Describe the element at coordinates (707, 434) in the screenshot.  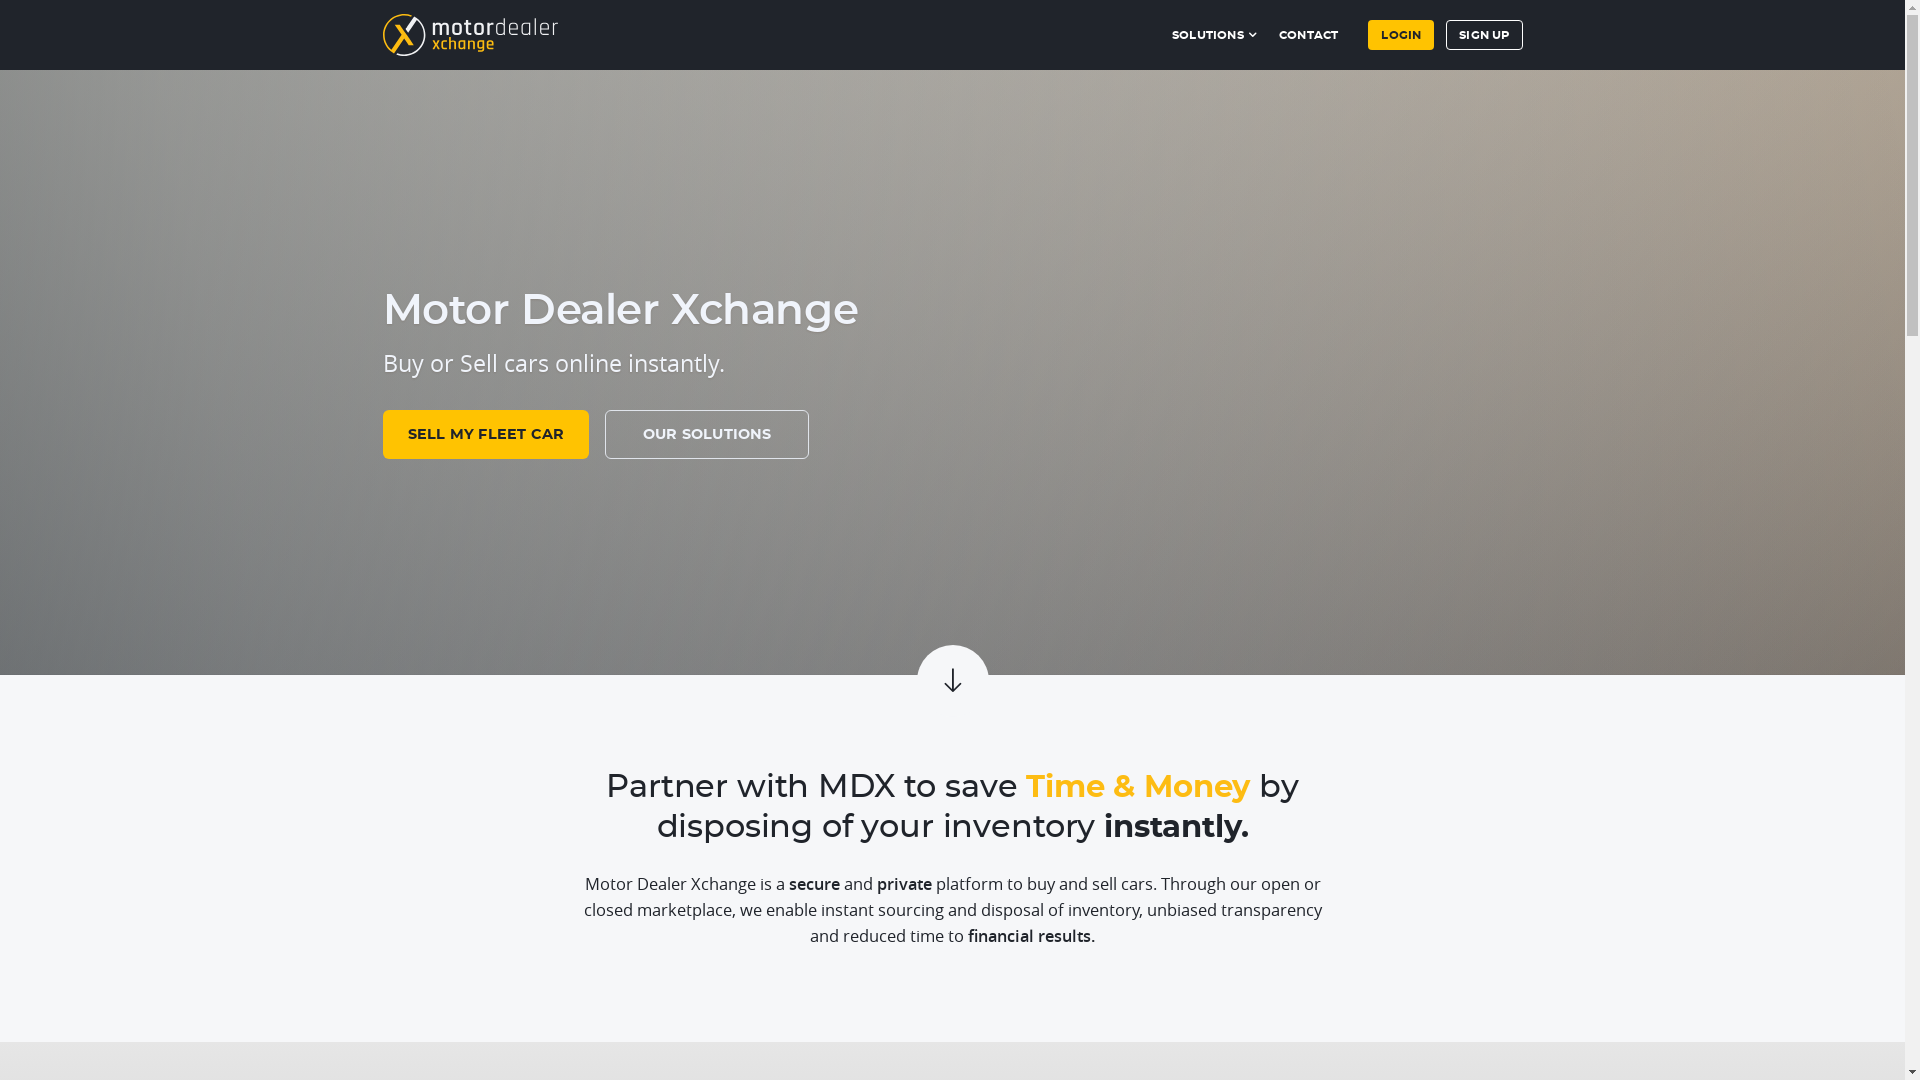
I see `OUR SOLUTIONS` at that location.